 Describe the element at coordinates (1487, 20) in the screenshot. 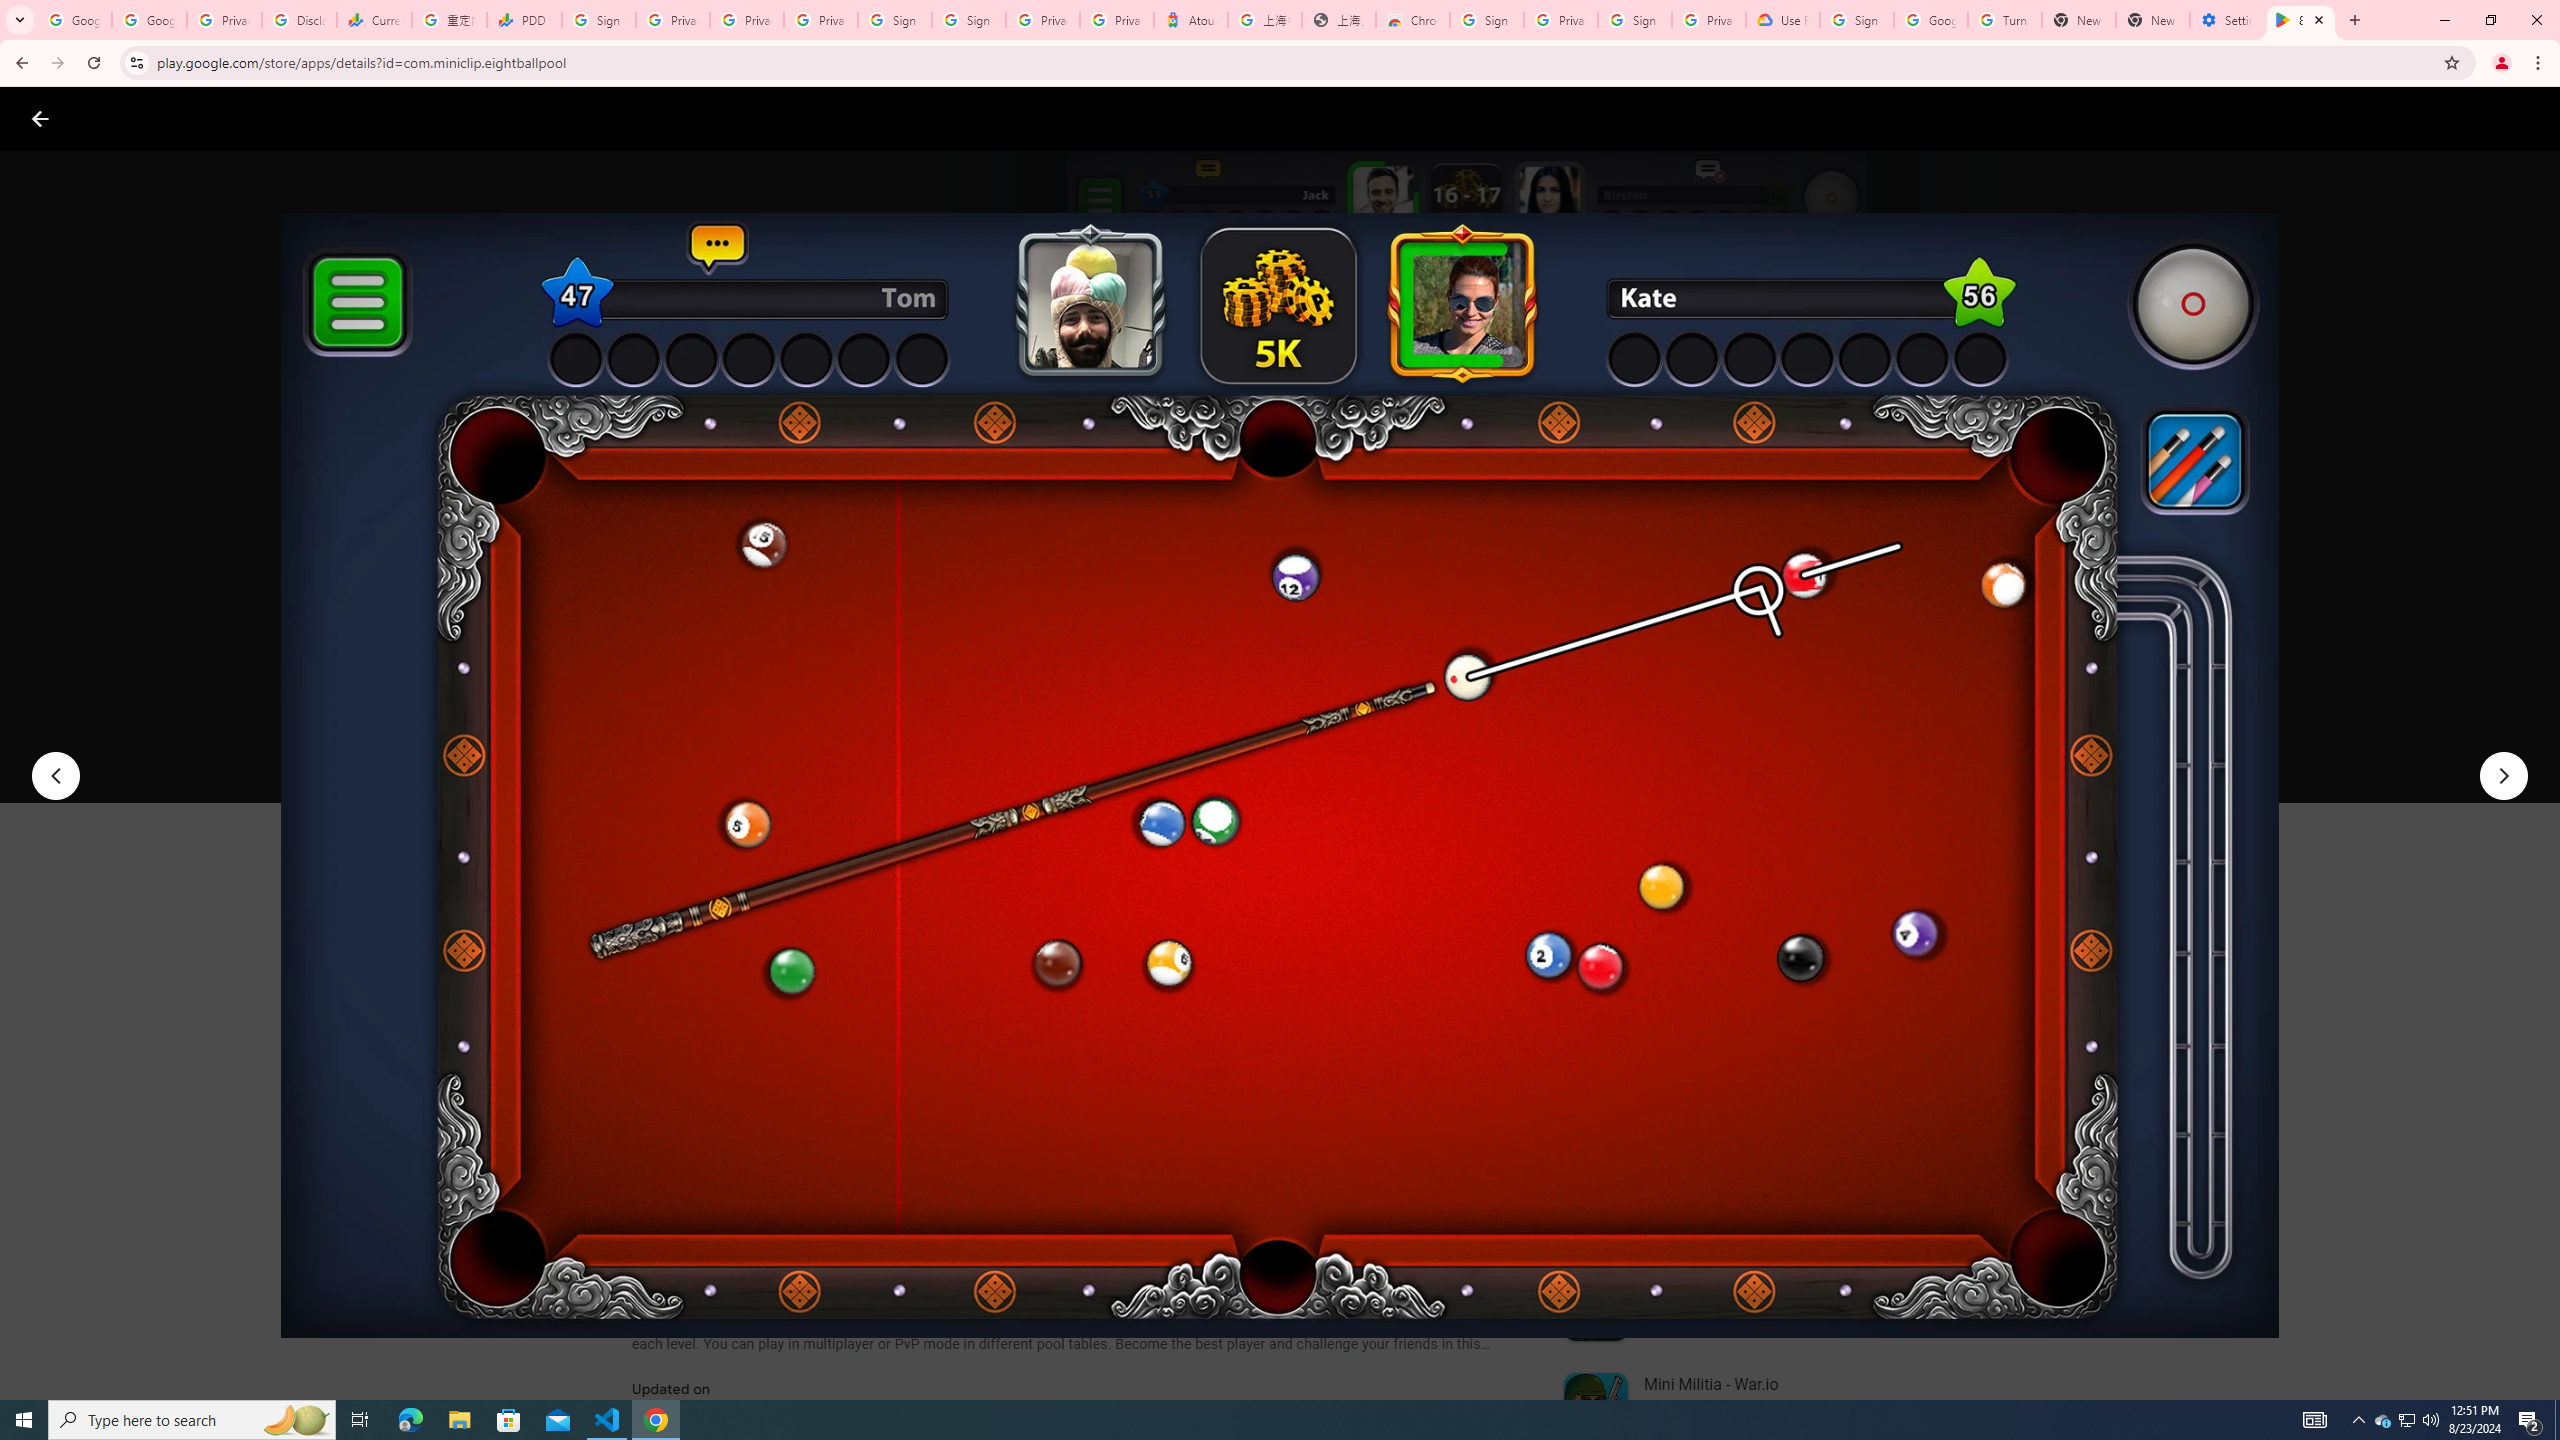

I see `Sign in - Google Accounts` at that location.